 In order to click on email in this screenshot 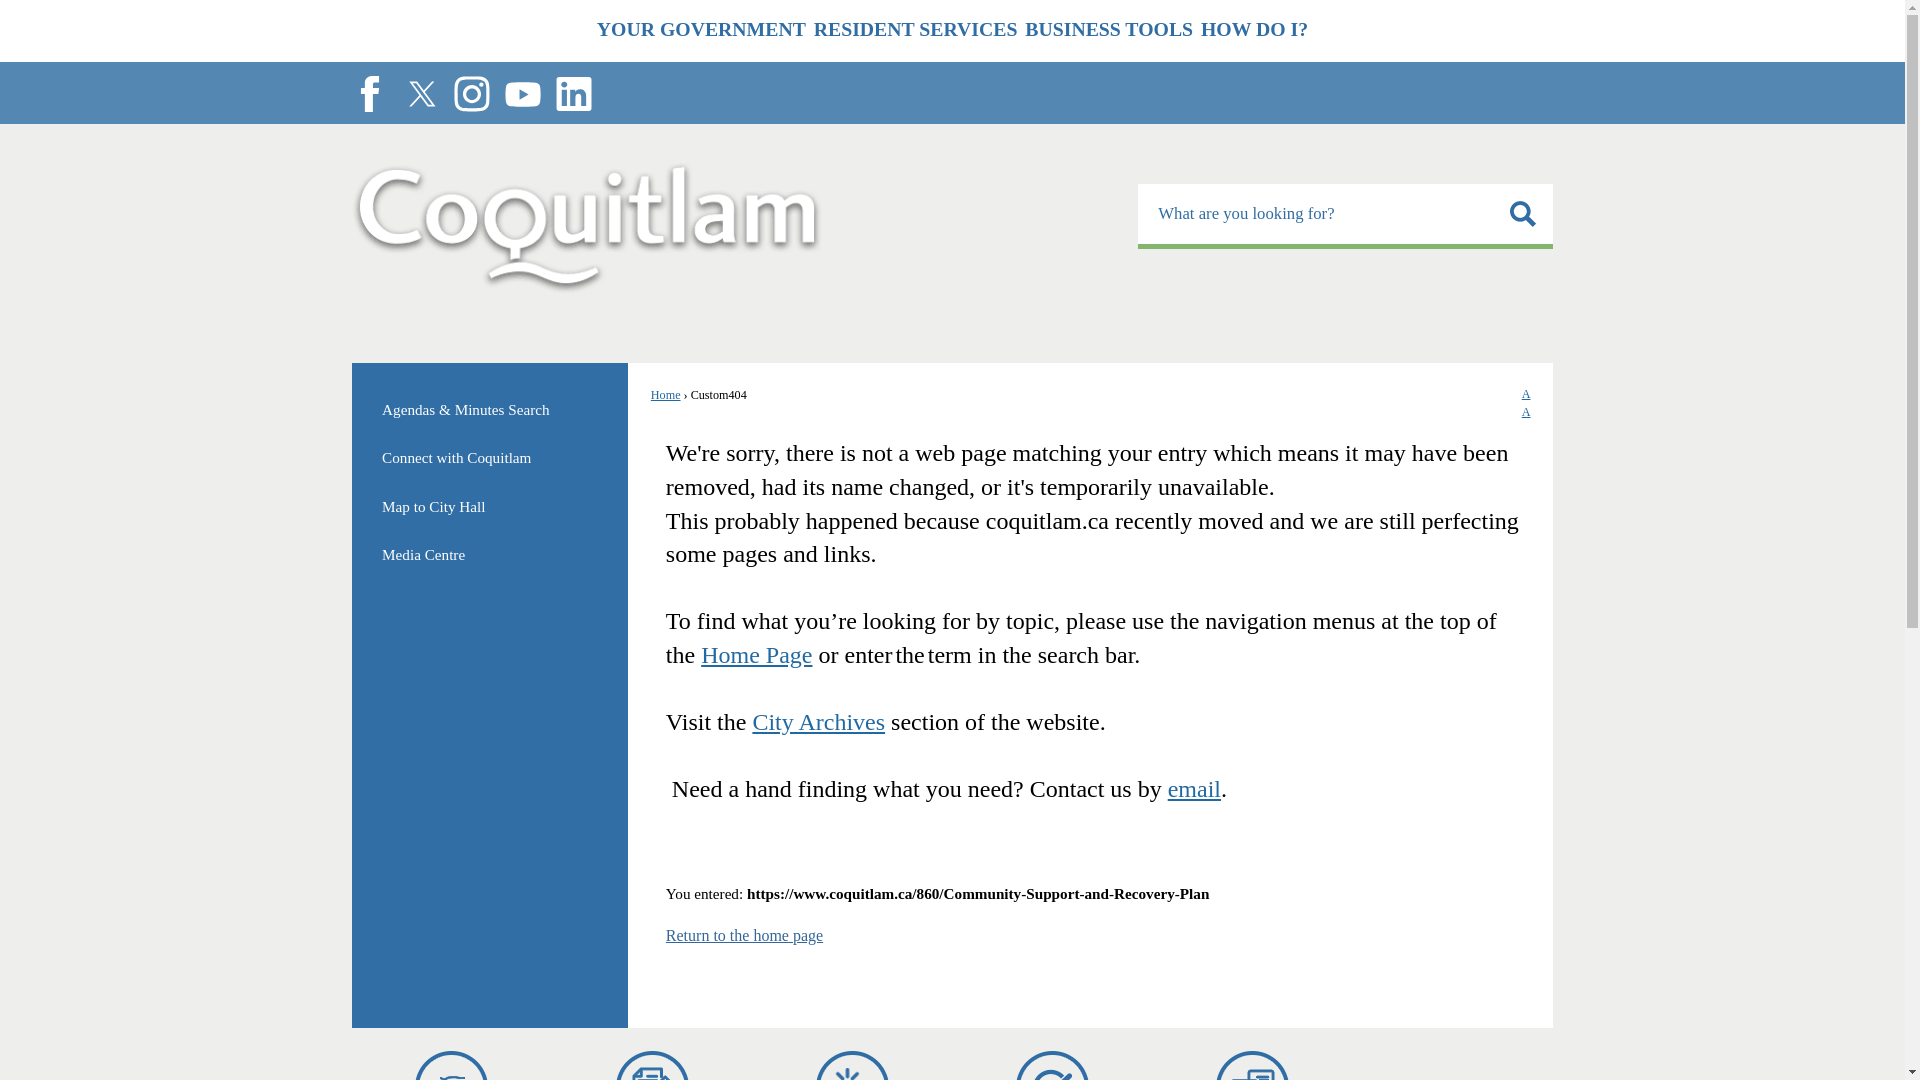, I will do `click(756, 654)`.